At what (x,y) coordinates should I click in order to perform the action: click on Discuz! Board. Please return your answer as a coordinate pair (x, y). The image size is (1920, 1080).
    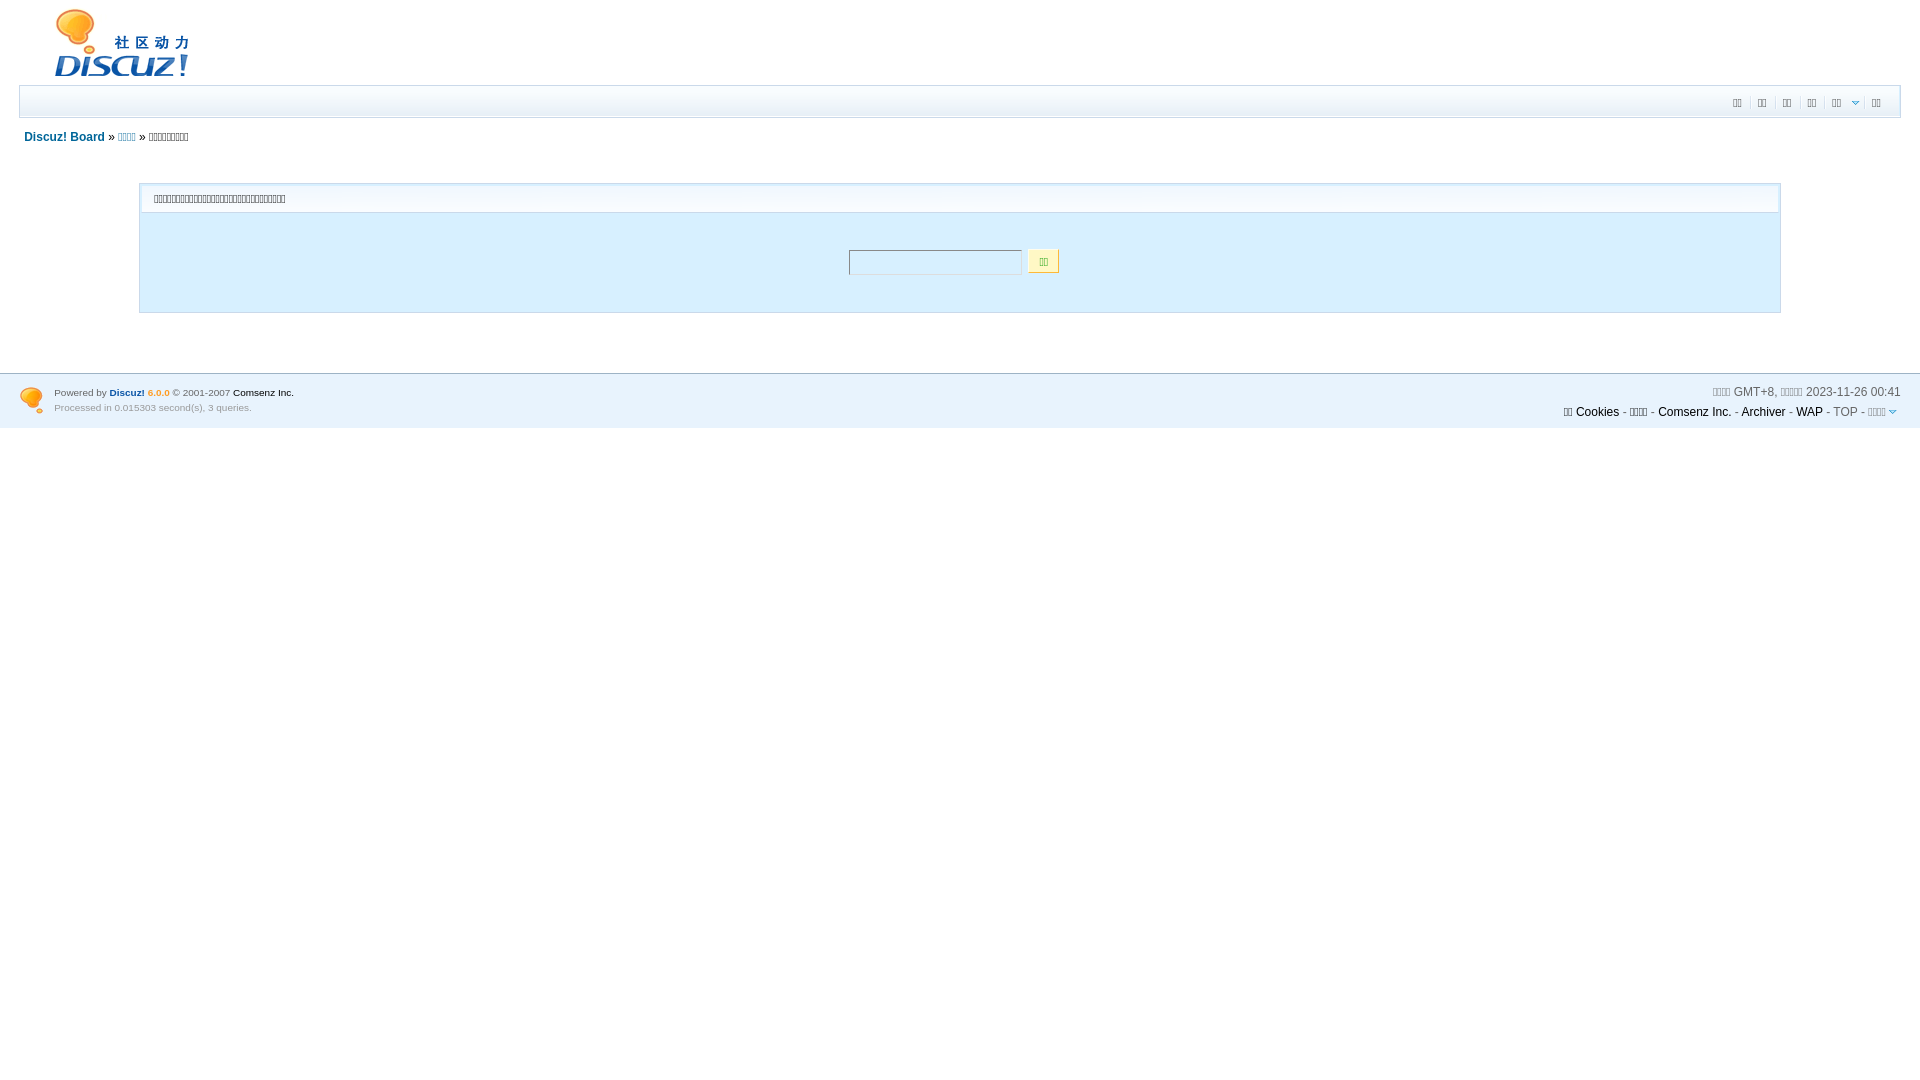
    Looking at the image, I should click on (114, 76).